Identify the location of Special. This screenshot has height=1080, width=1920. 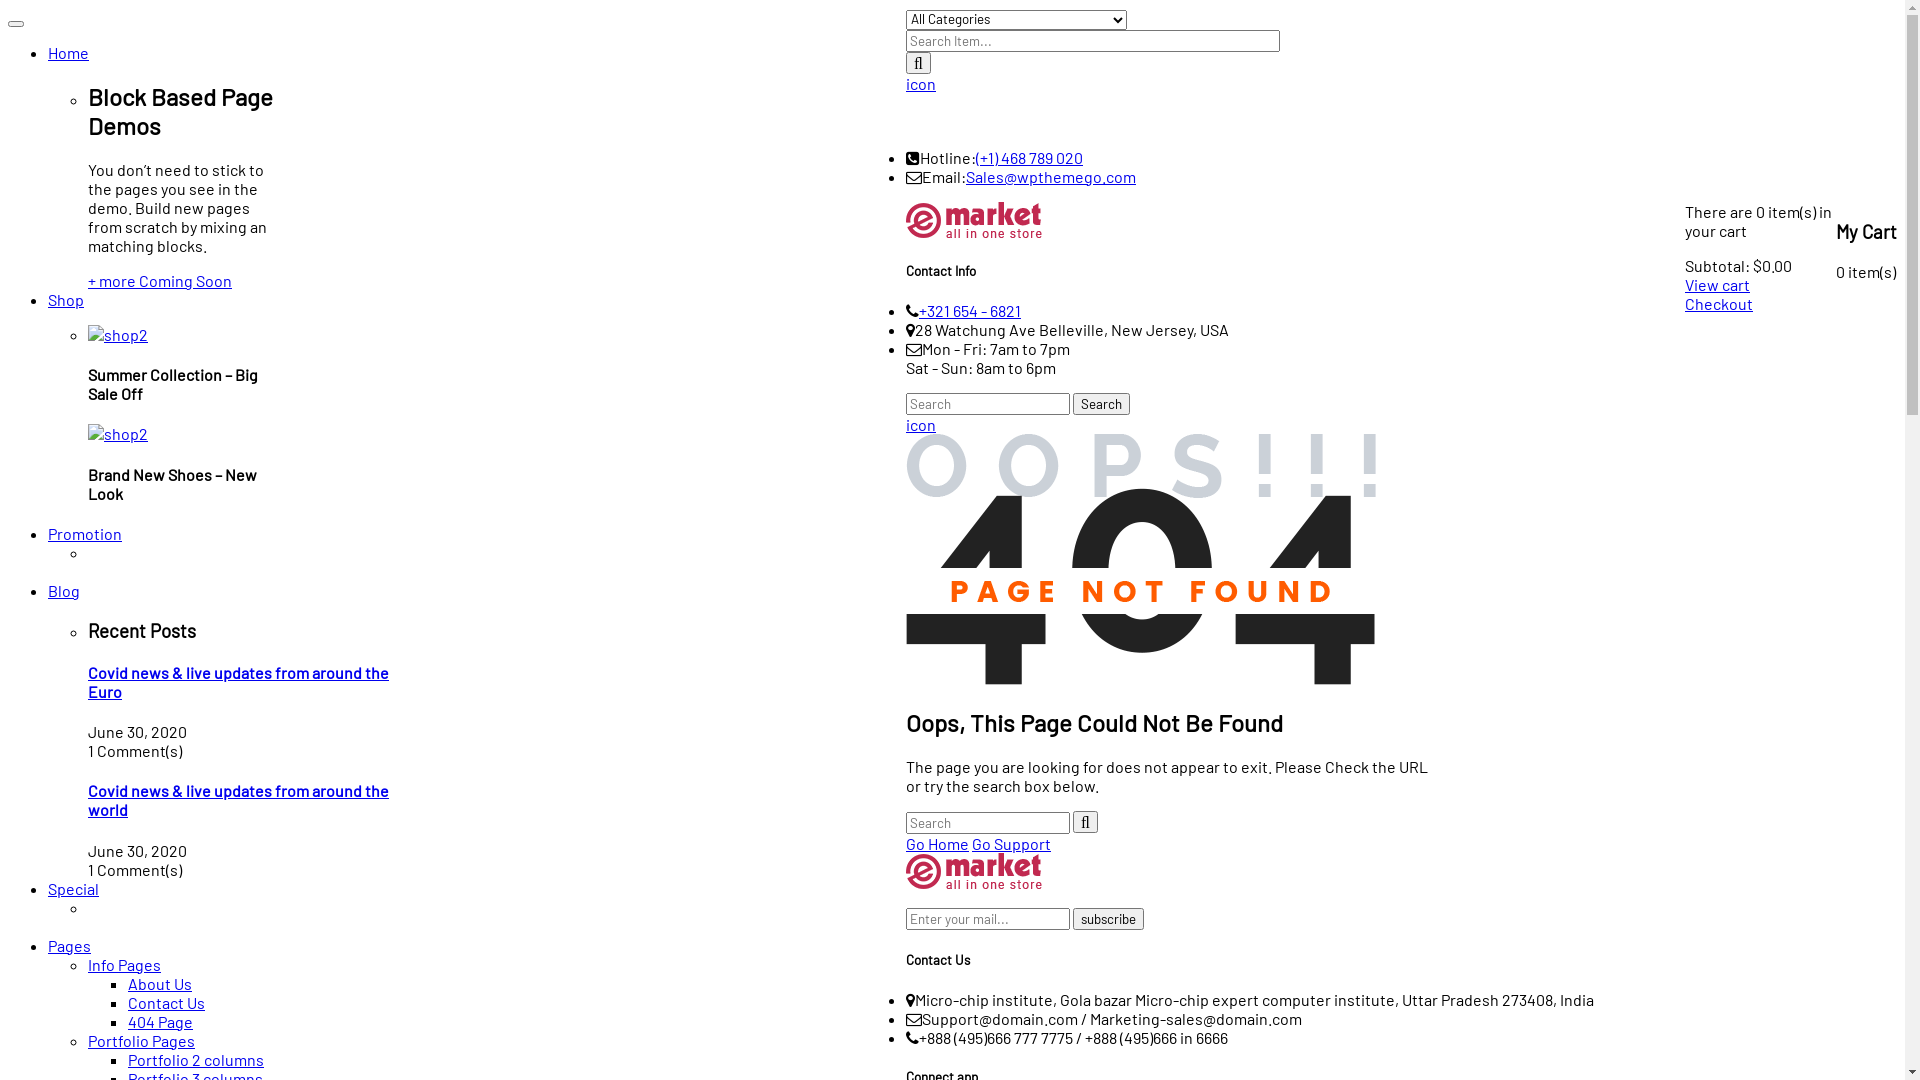
(74, 888).